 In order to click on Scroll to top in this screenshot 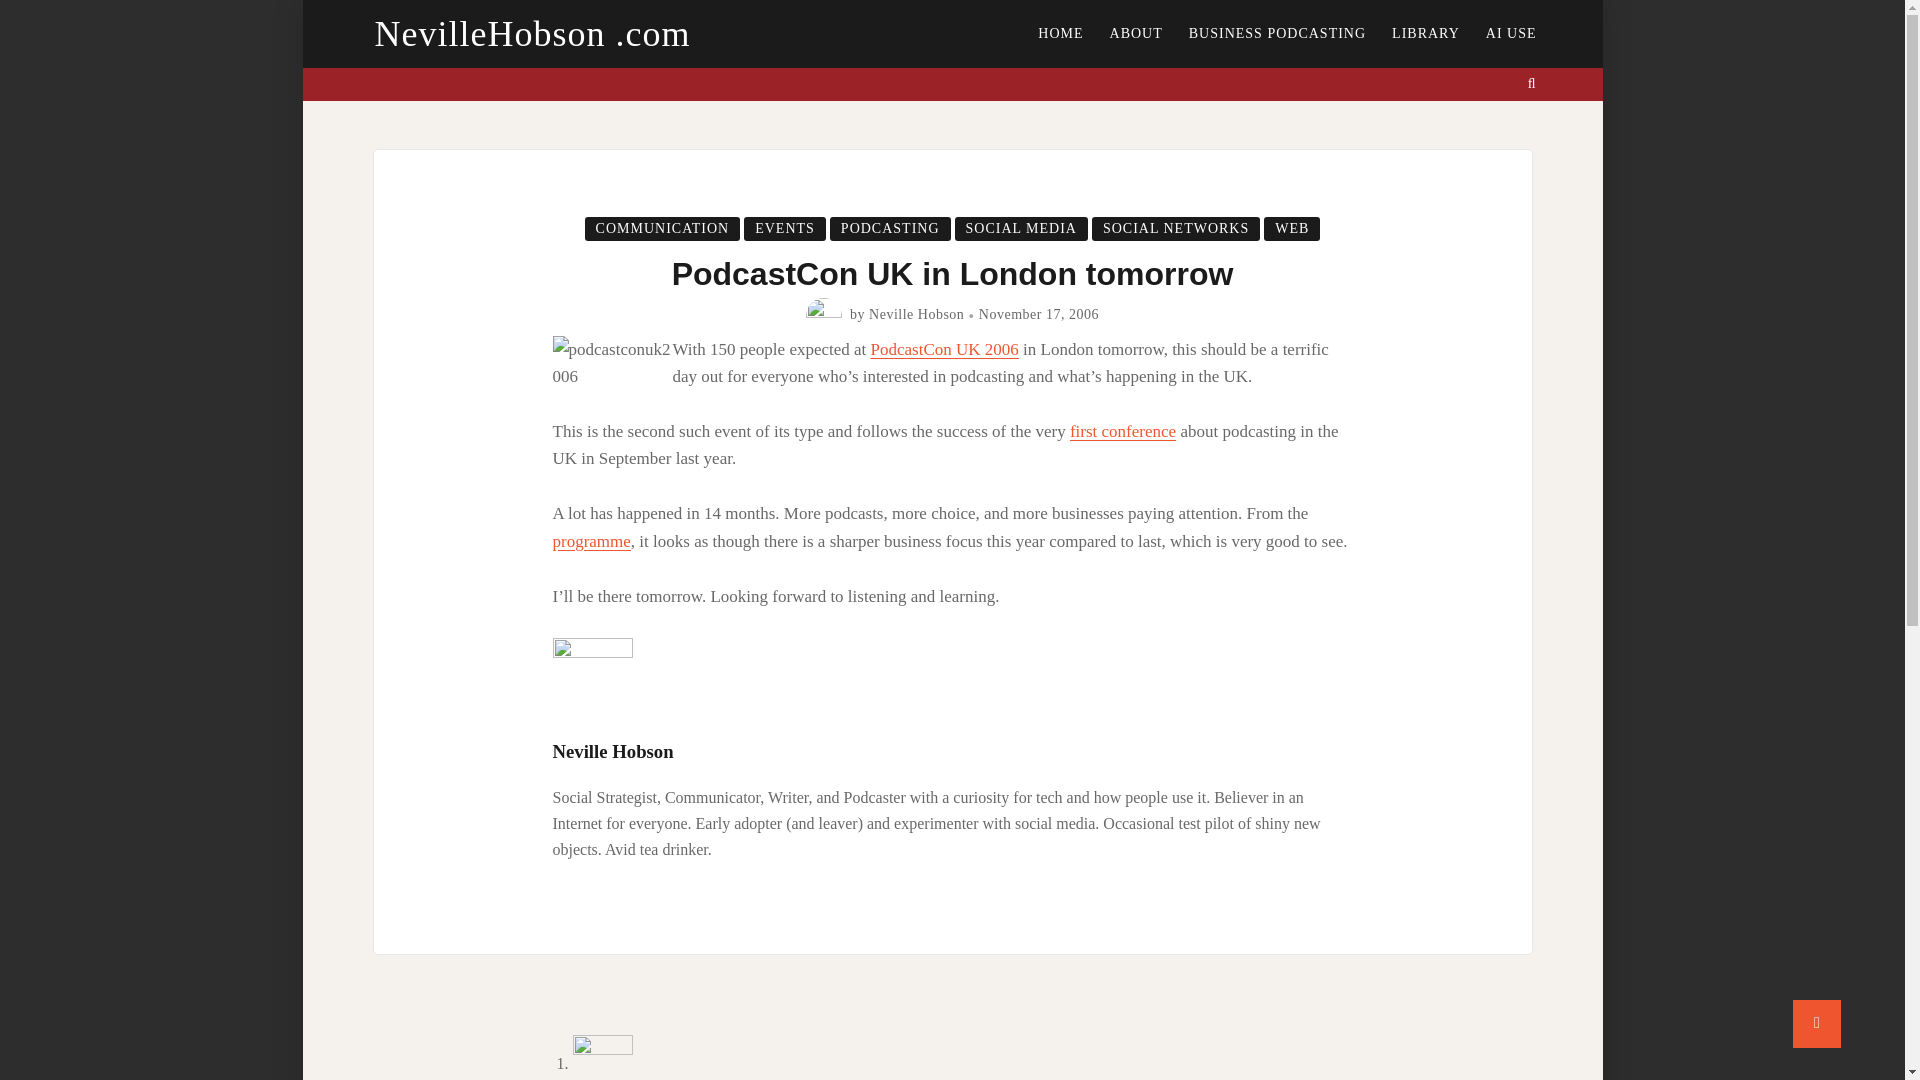, I will do `click(1817, 1024)`.